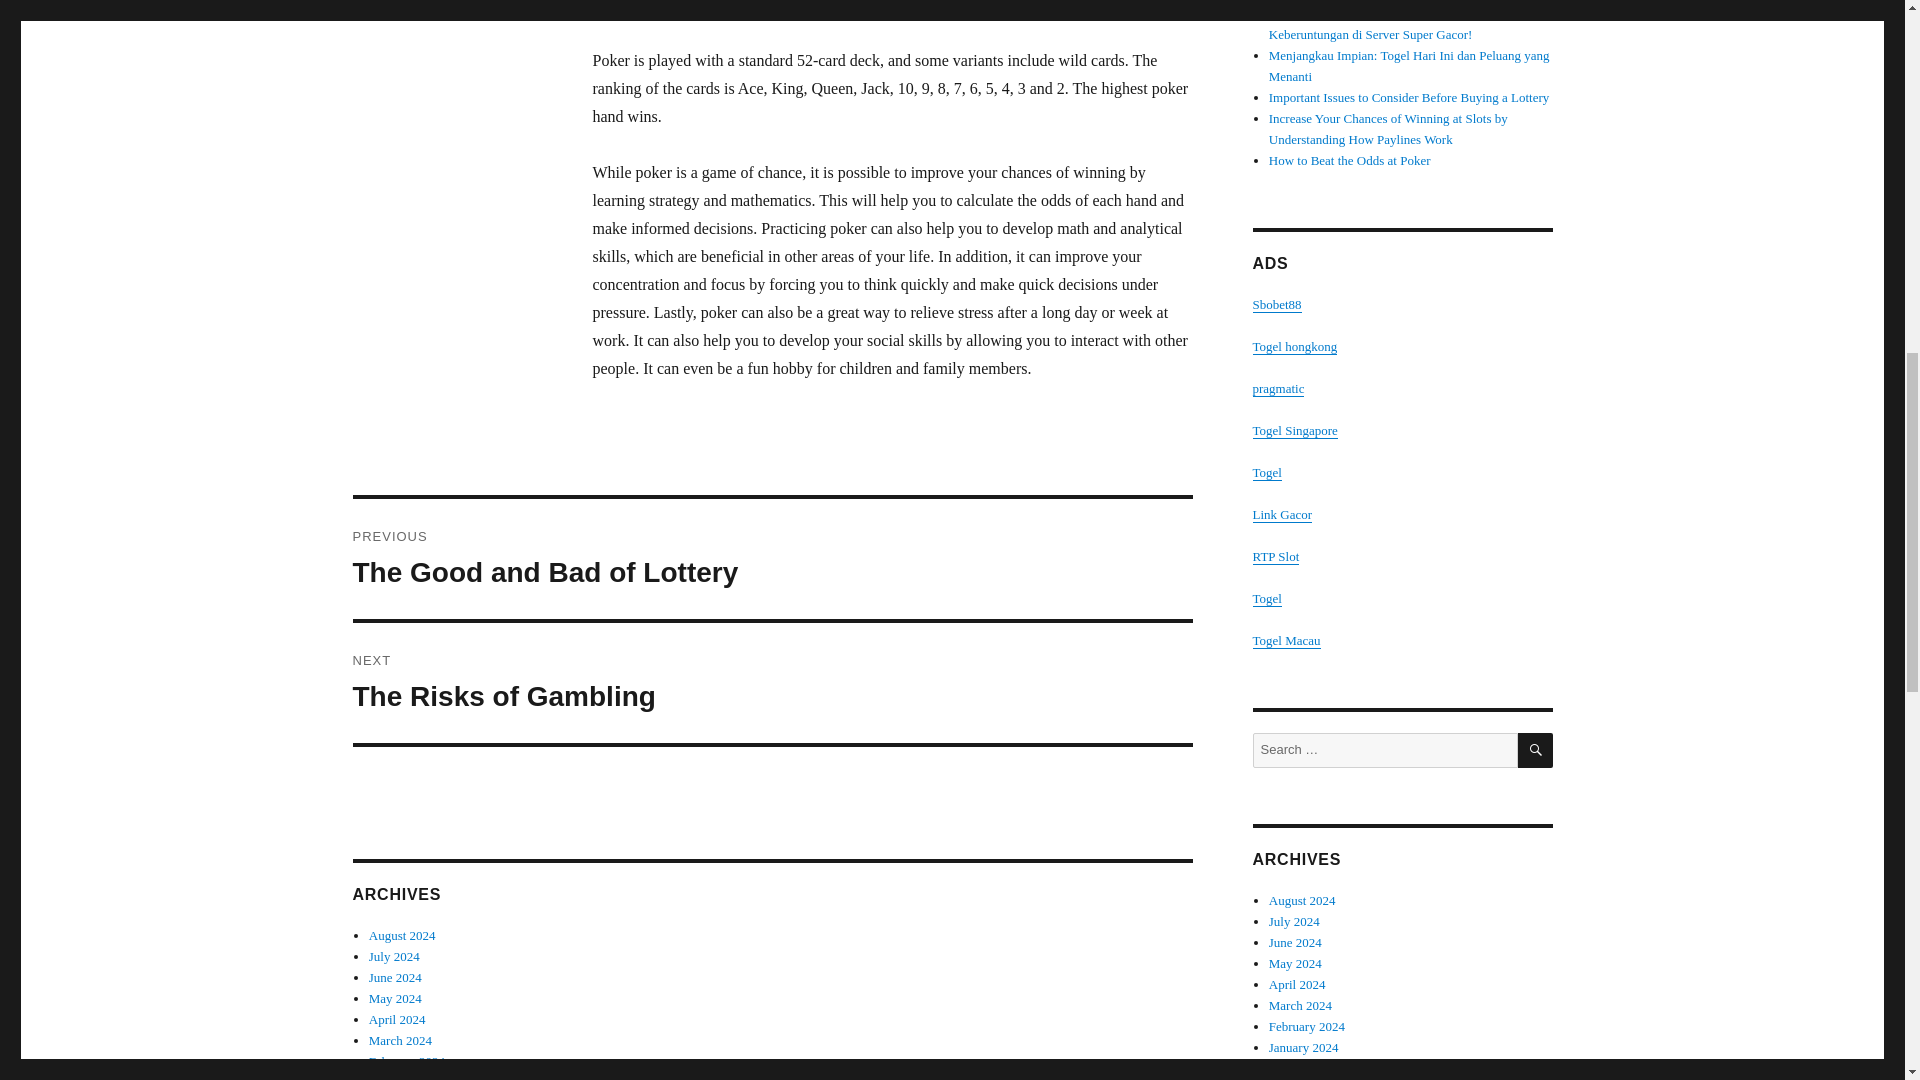 This screenshot has height=1080, width=1920. Describe the element at coordinates (402, 934) in the screenshot. I see `August 2024` at that location.